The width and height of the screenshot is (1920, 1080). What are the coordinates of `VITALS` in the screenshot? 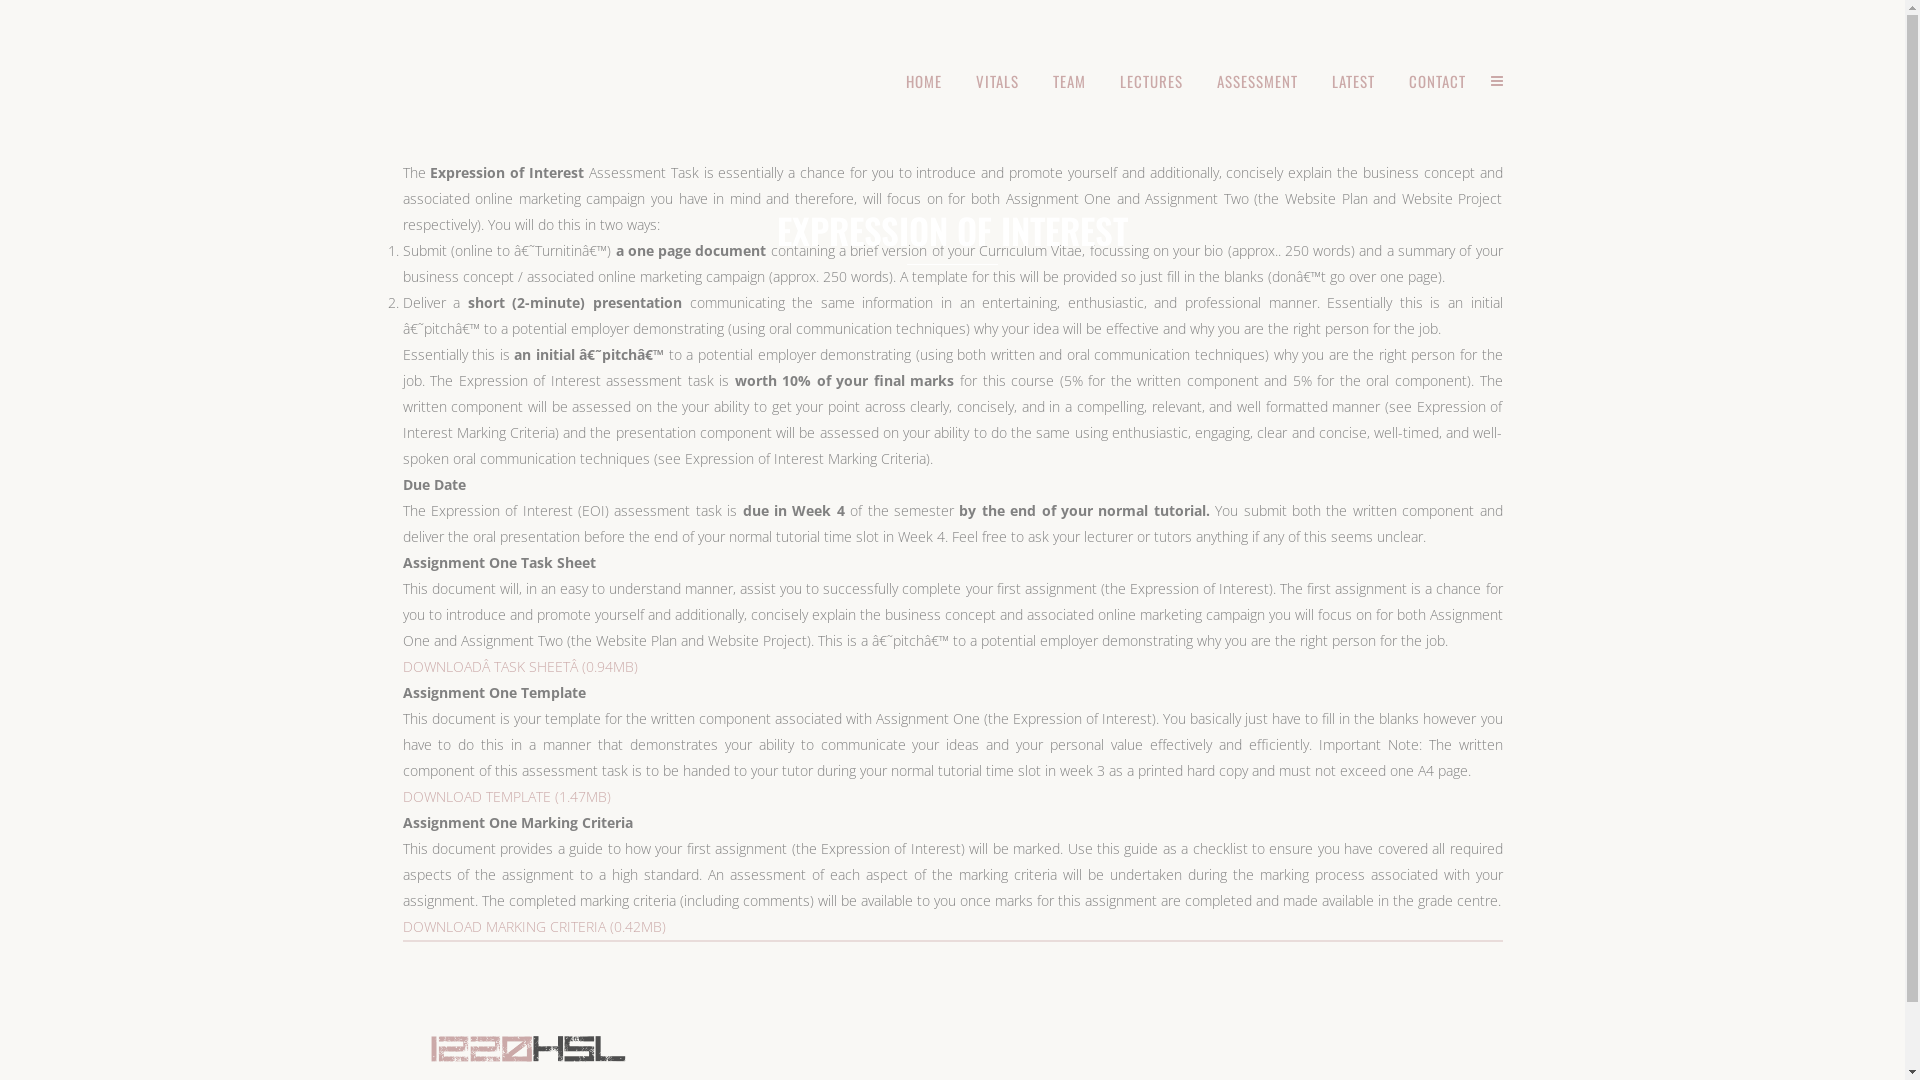 It's located at (996, 81).